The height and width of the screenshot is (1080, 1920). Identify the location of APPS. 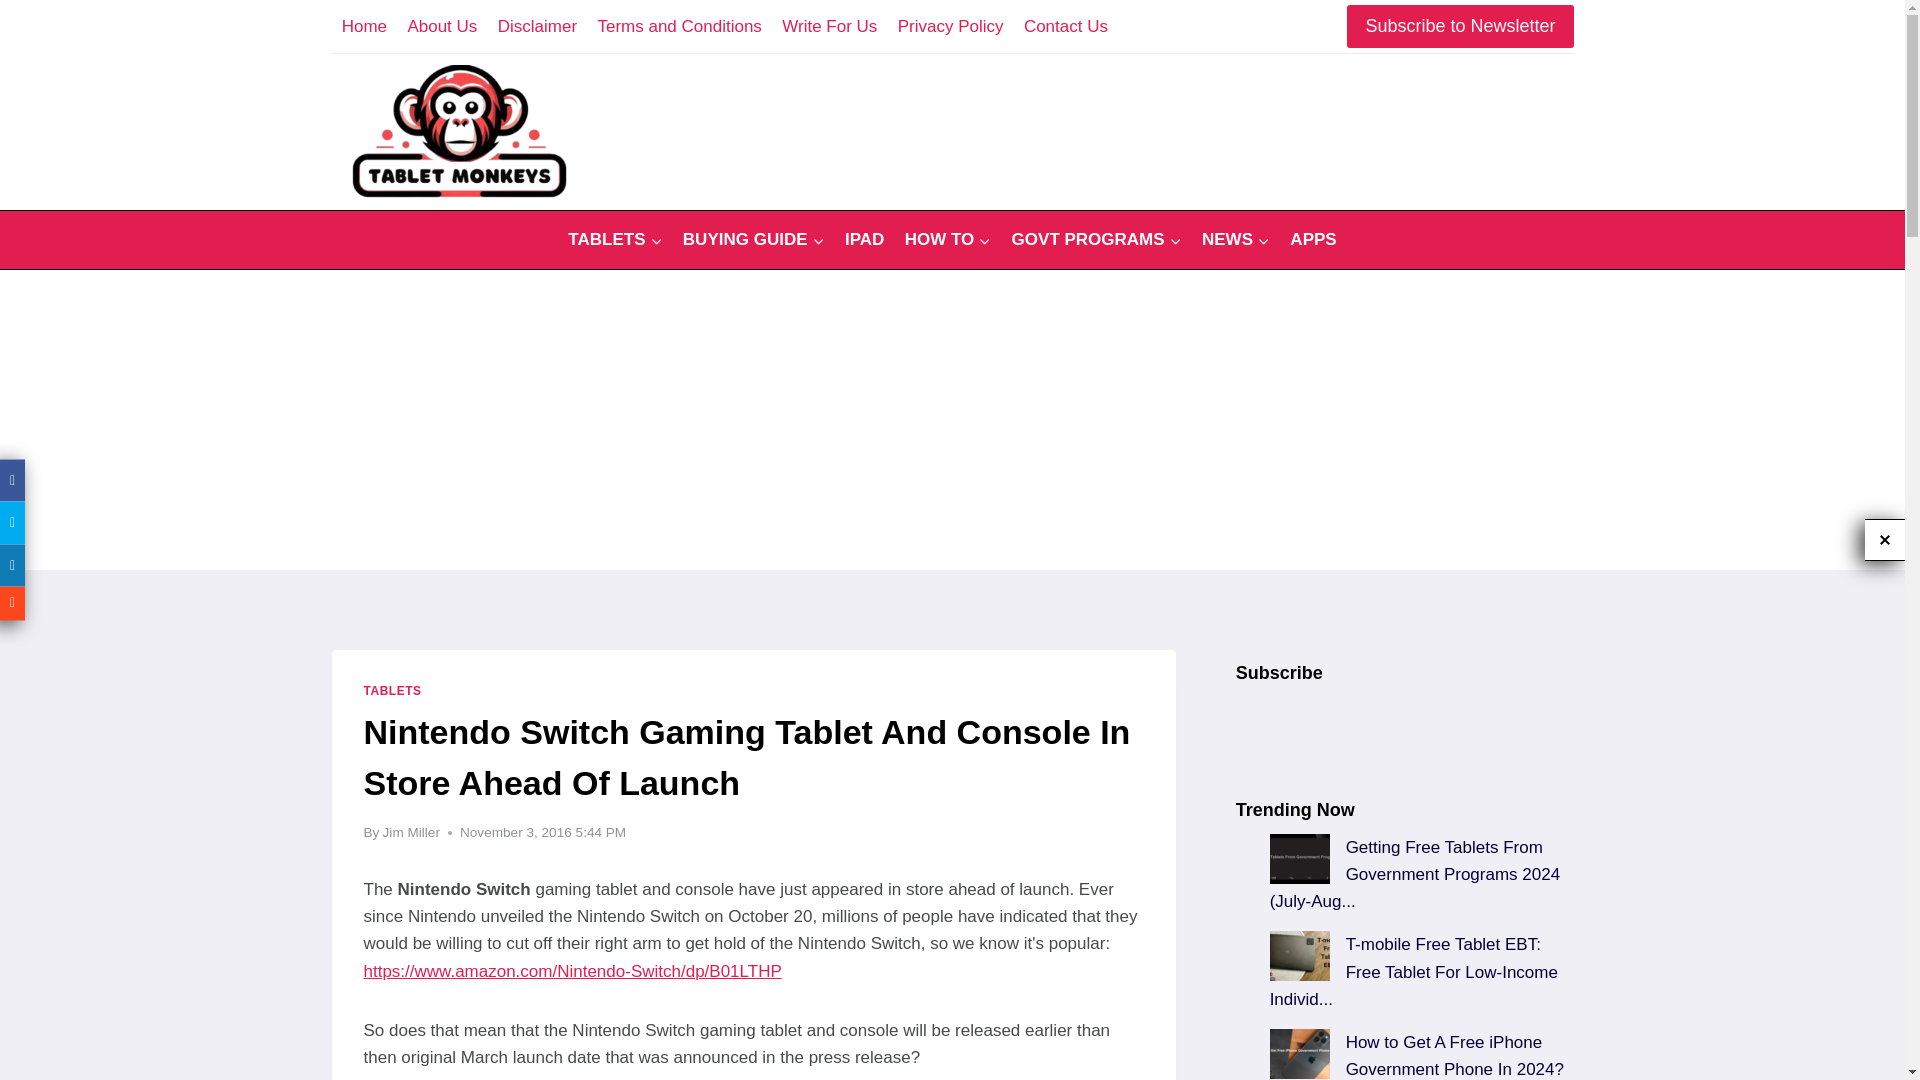
(1314, 240).